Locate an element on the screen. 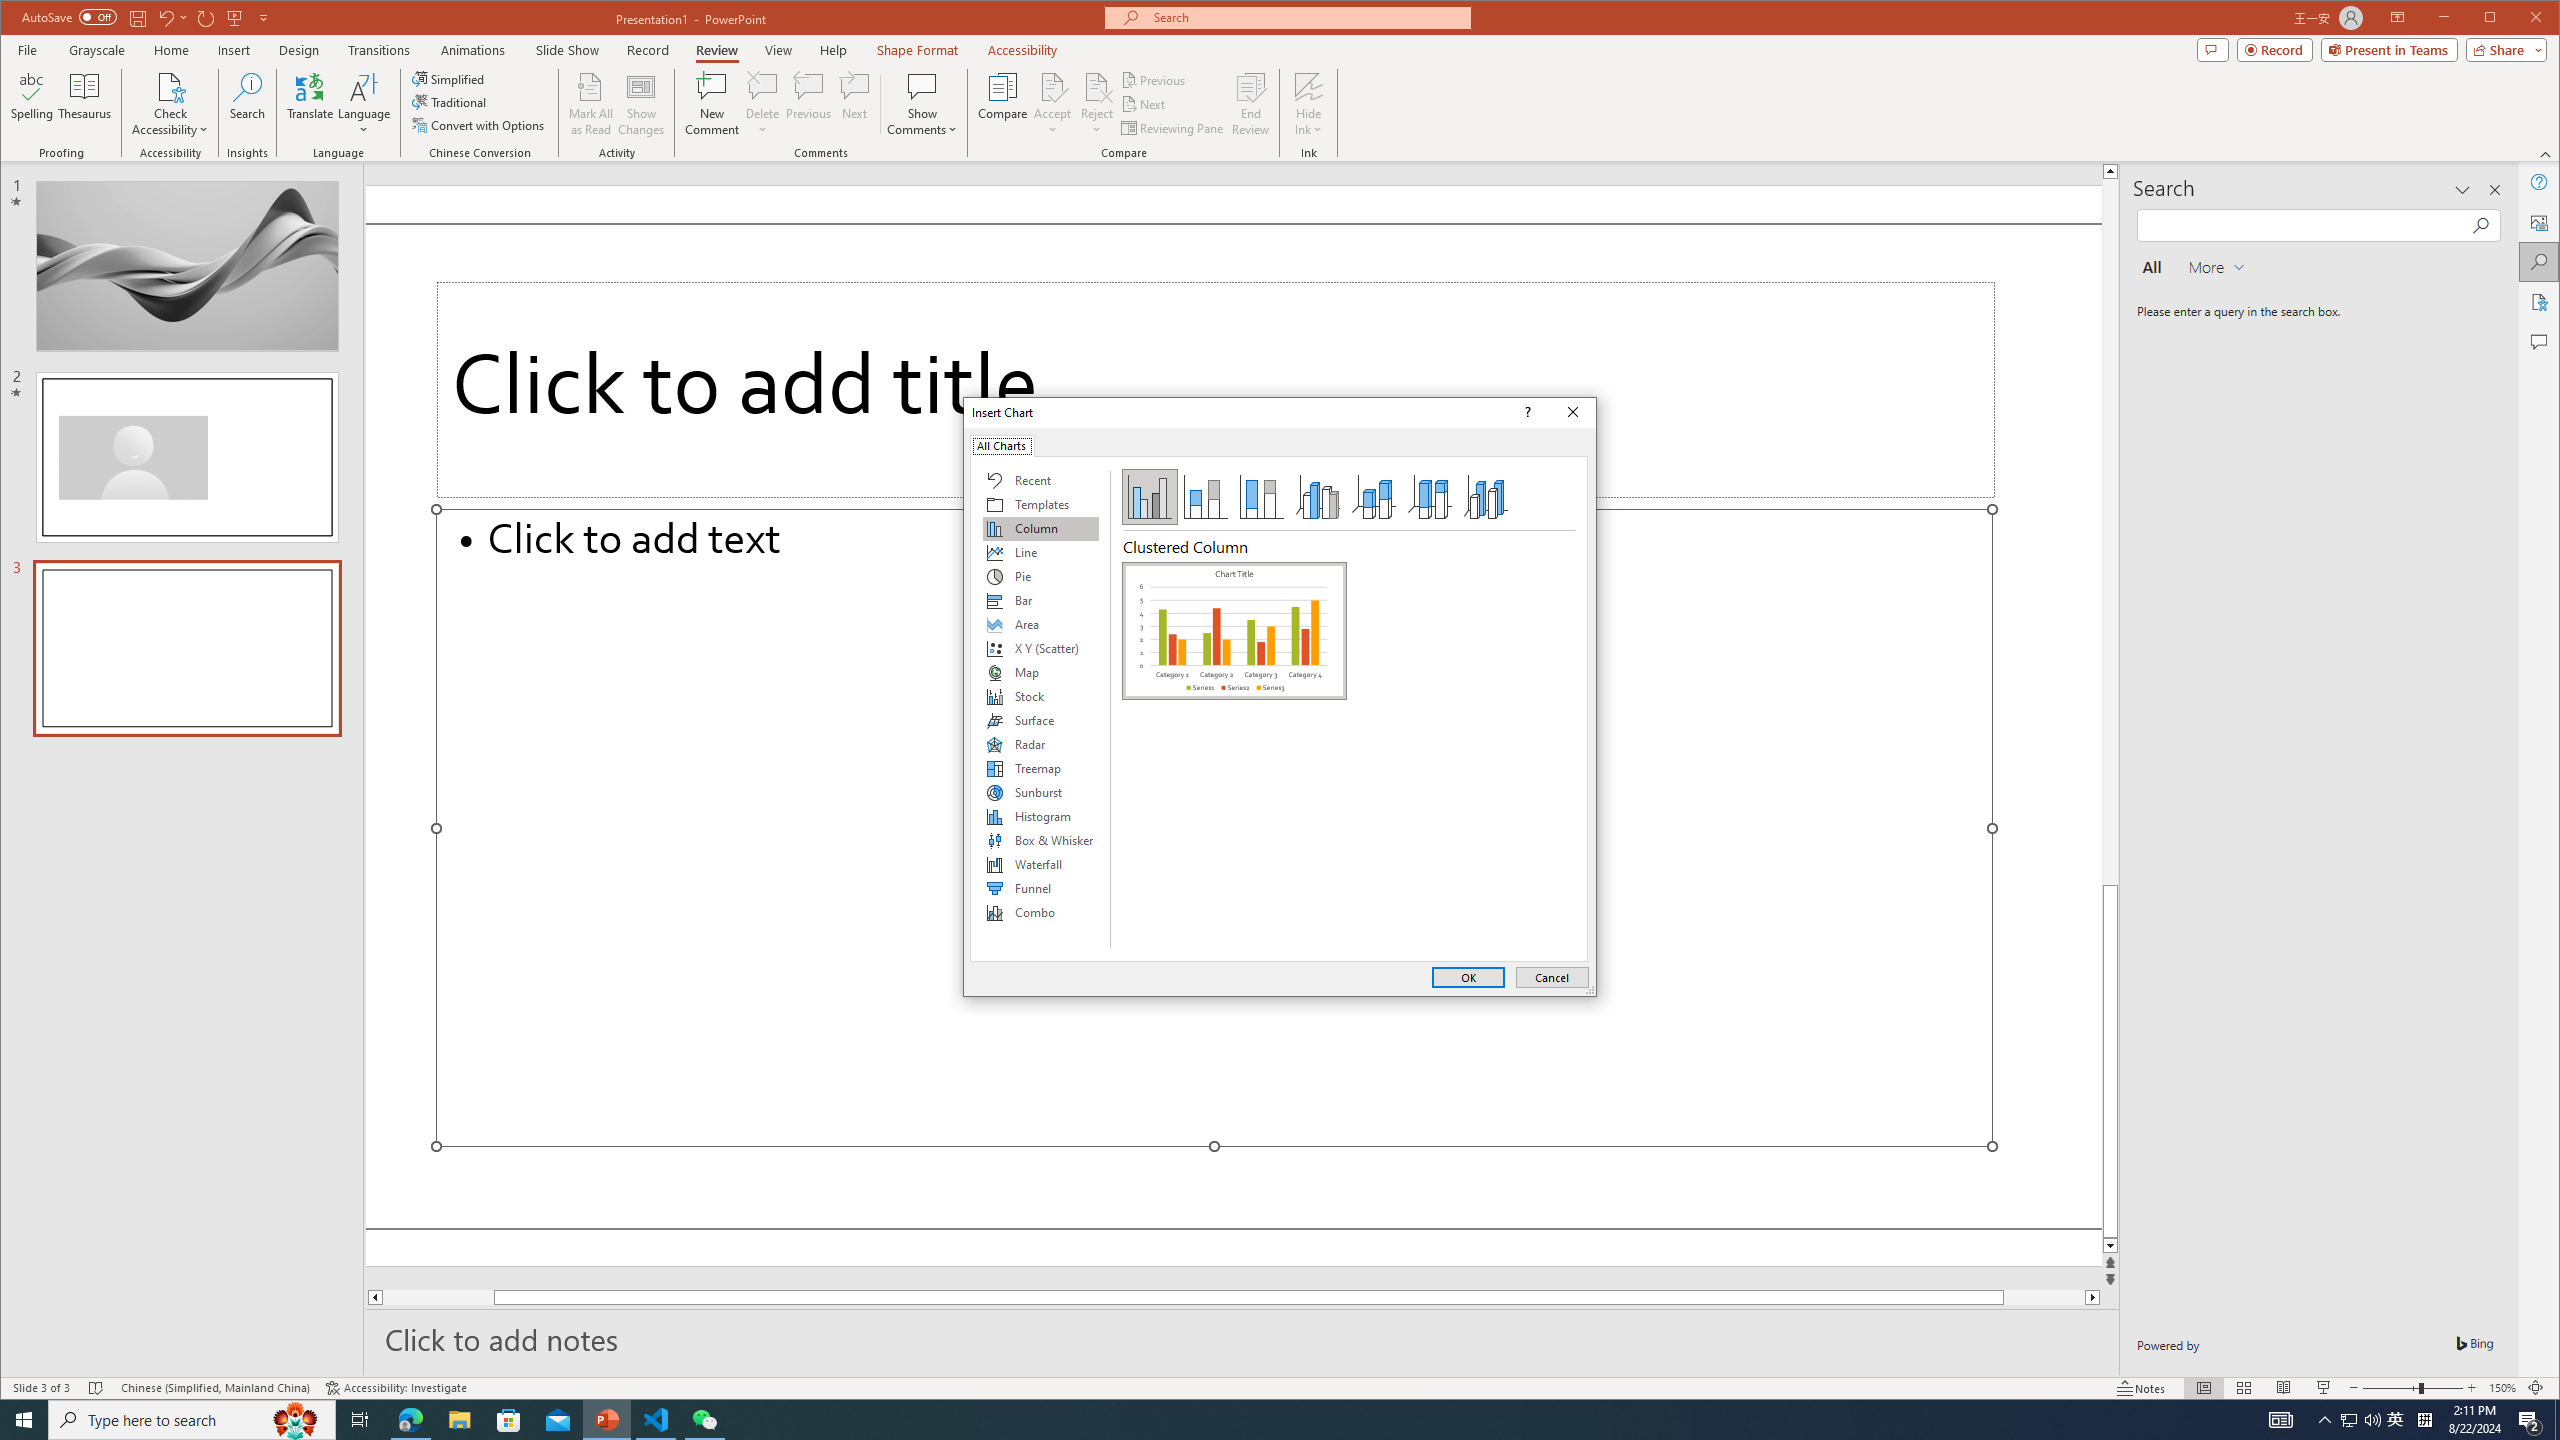  Pie is located at coordinates (1040, 576).